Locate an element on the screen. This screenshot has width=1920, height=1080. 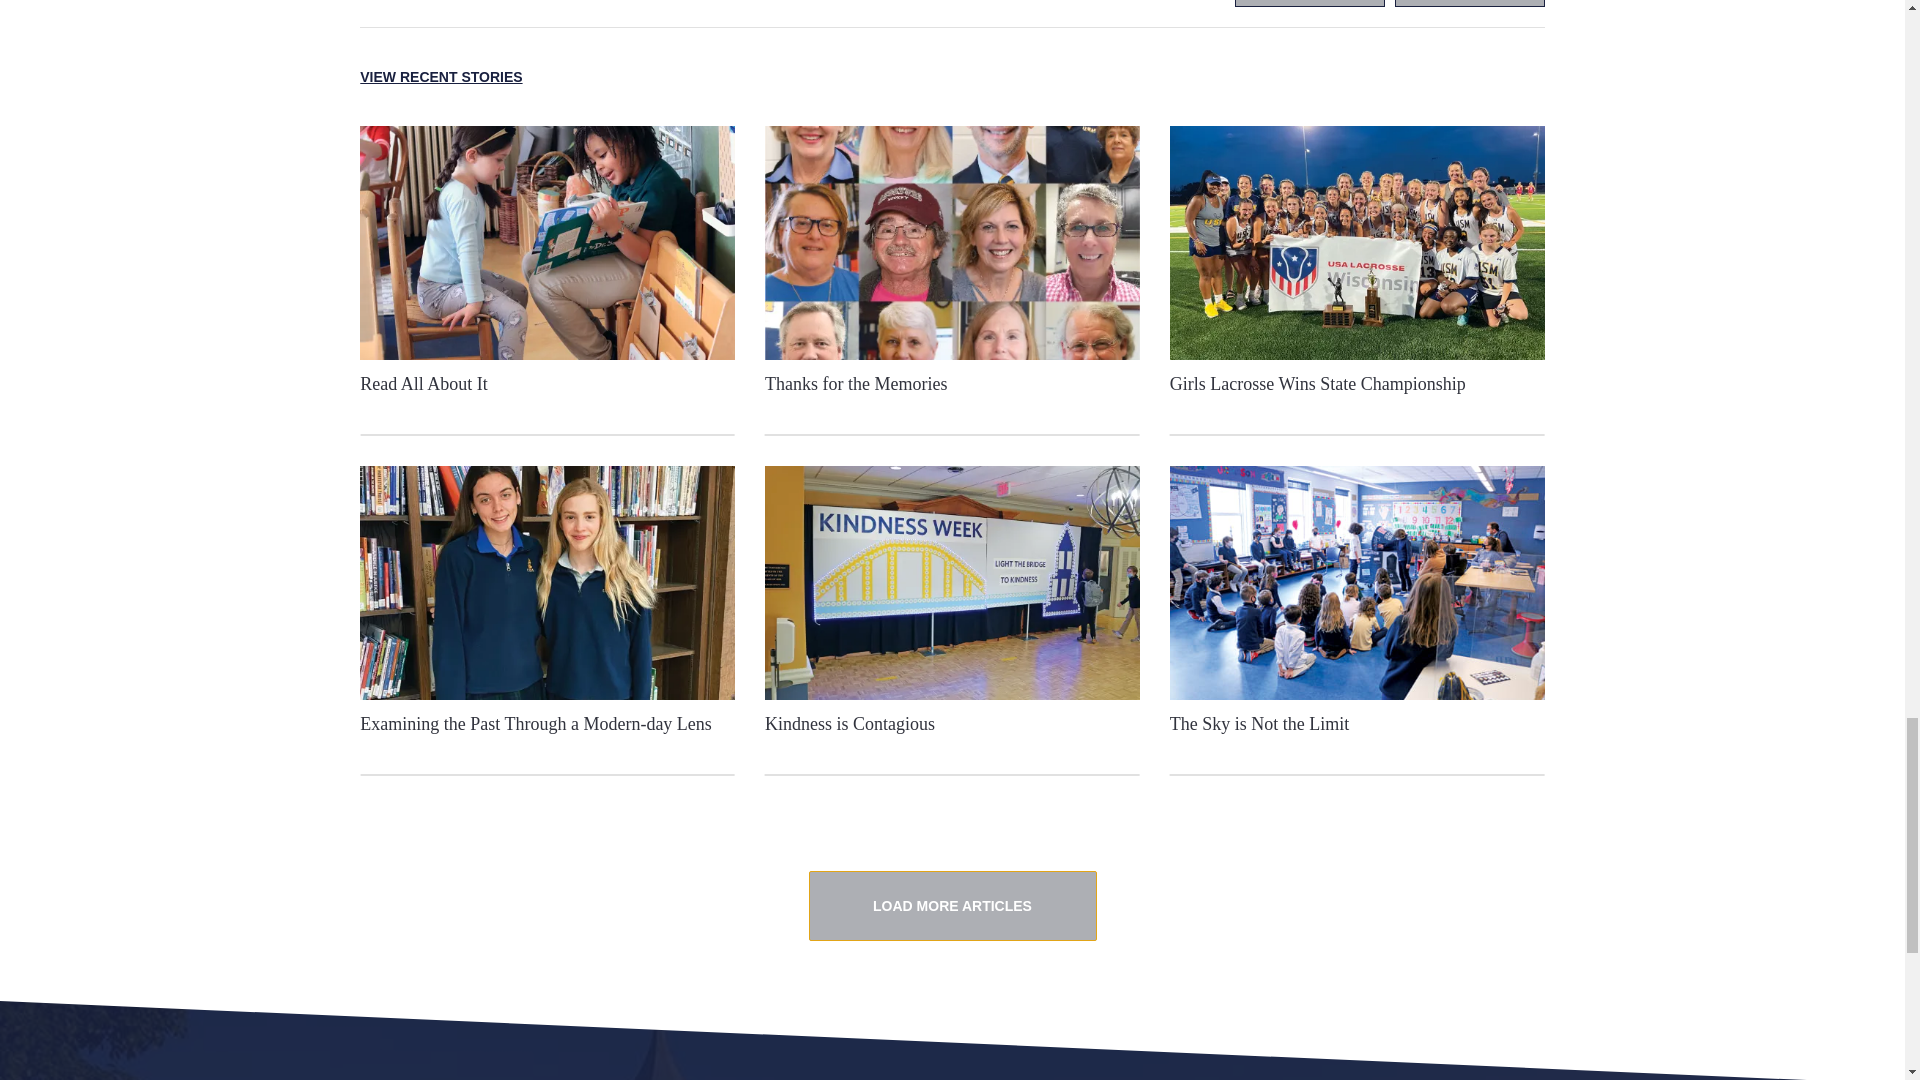
A collage of retiring faculty and staff members. is located at coordinates (952, 242).